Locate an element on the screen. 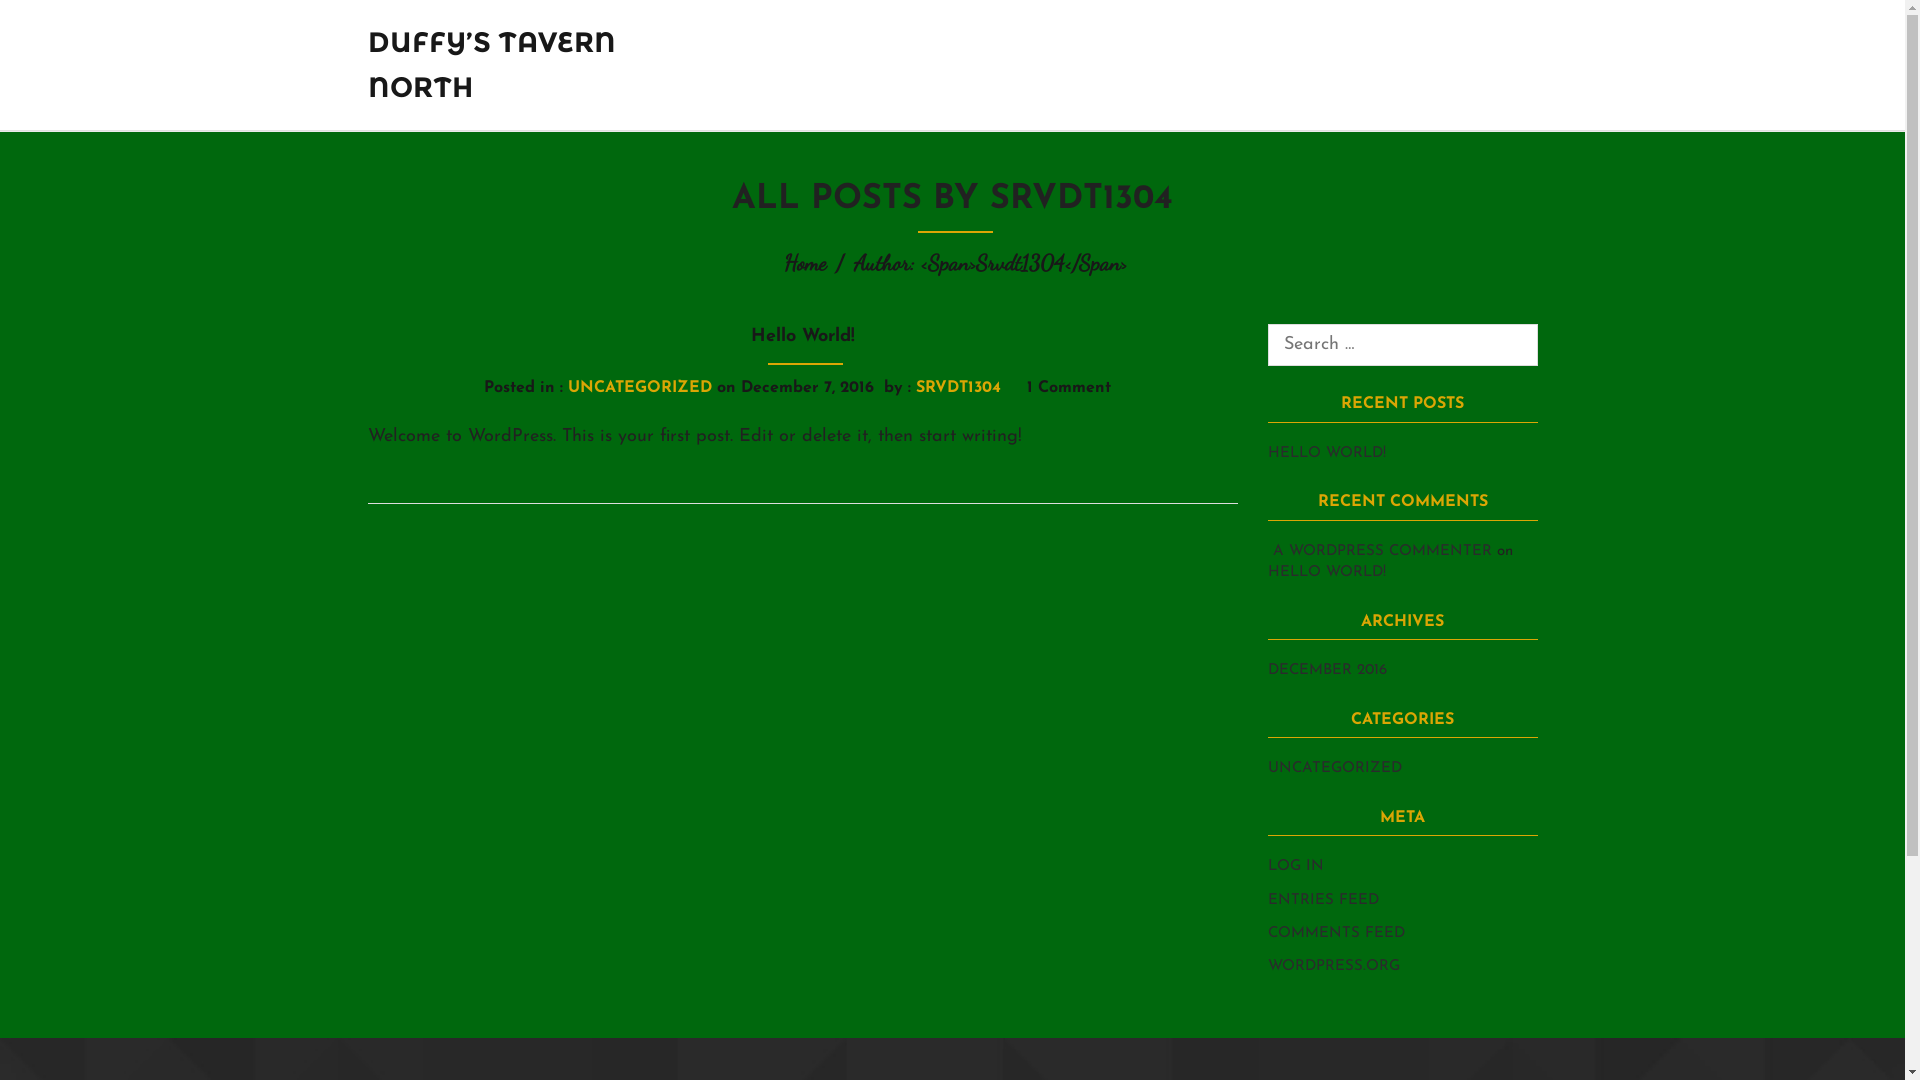 The width and height of the screenshot is (1920, 1080). HELLO WORLD! is located at coordinates (1327, 454).